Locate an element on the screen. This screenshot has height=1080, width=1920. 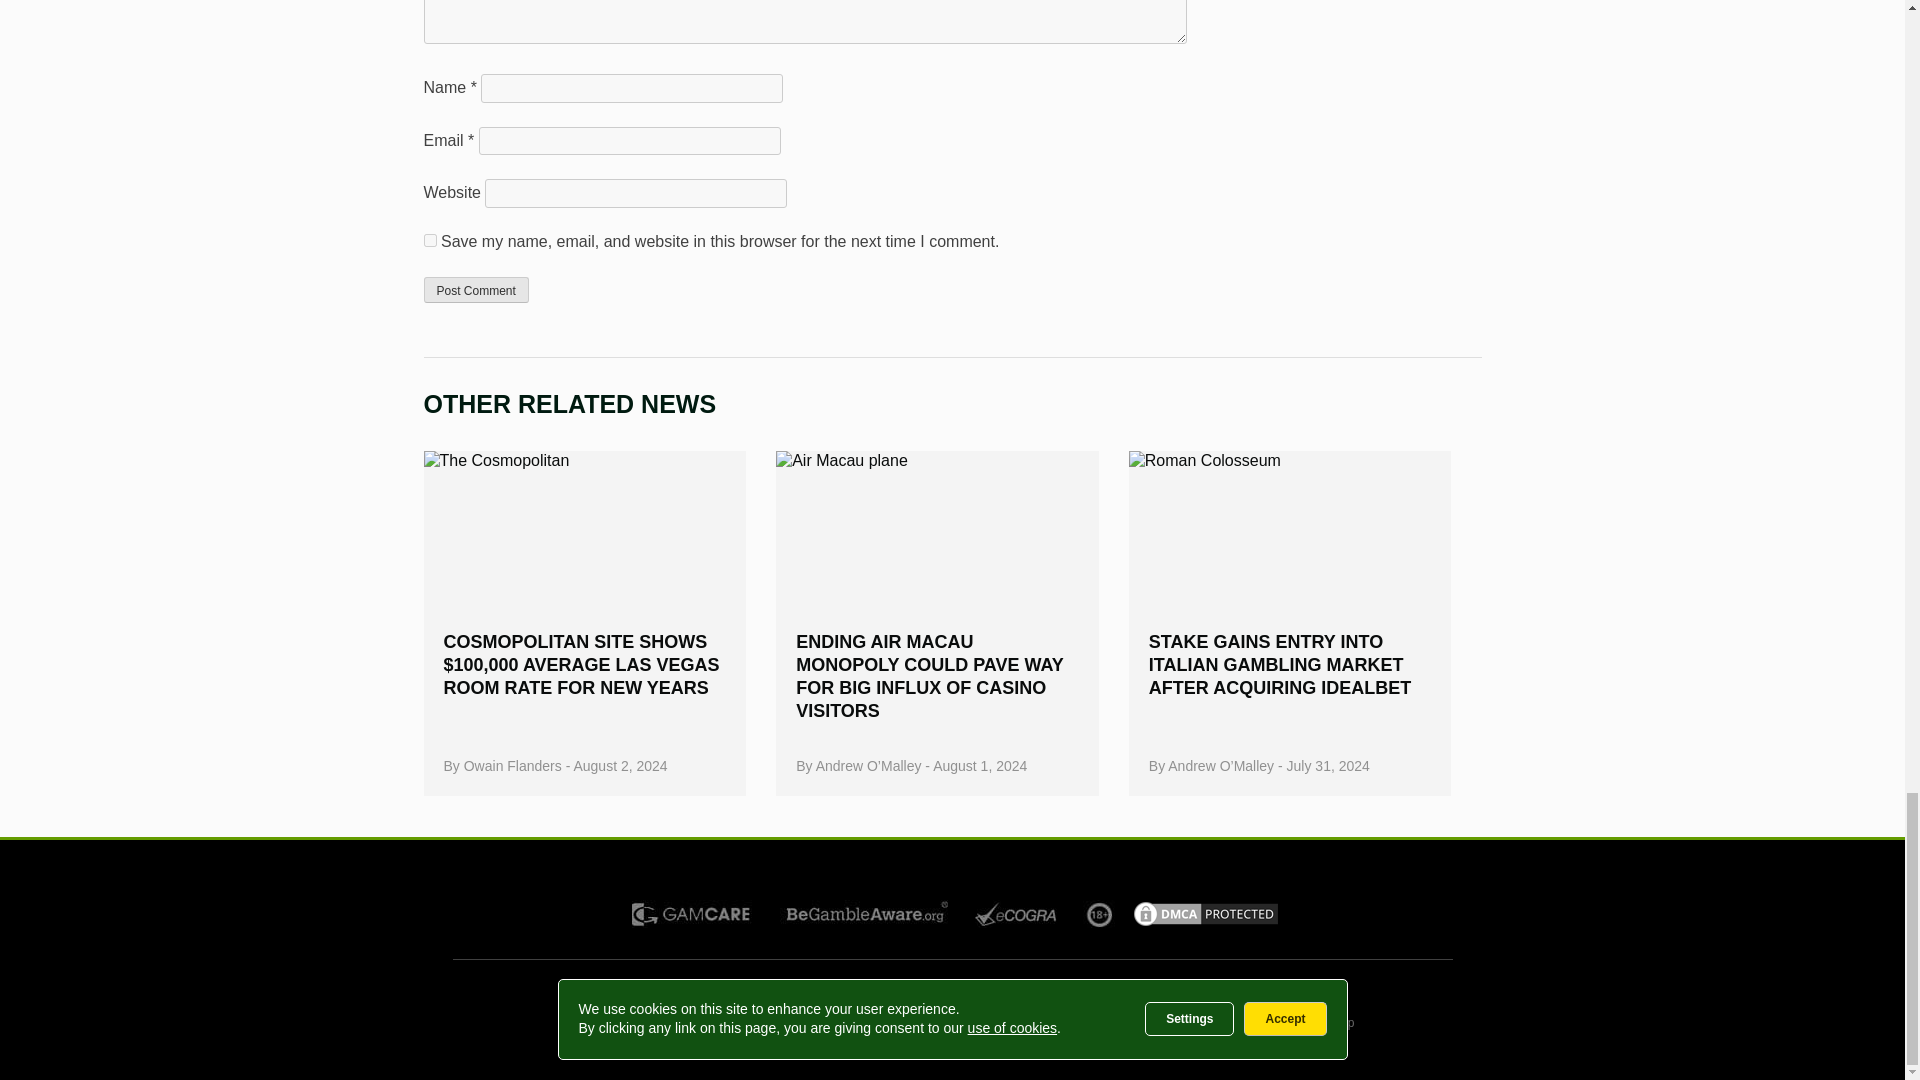
Post Comment is located at coordinates (476, 290).